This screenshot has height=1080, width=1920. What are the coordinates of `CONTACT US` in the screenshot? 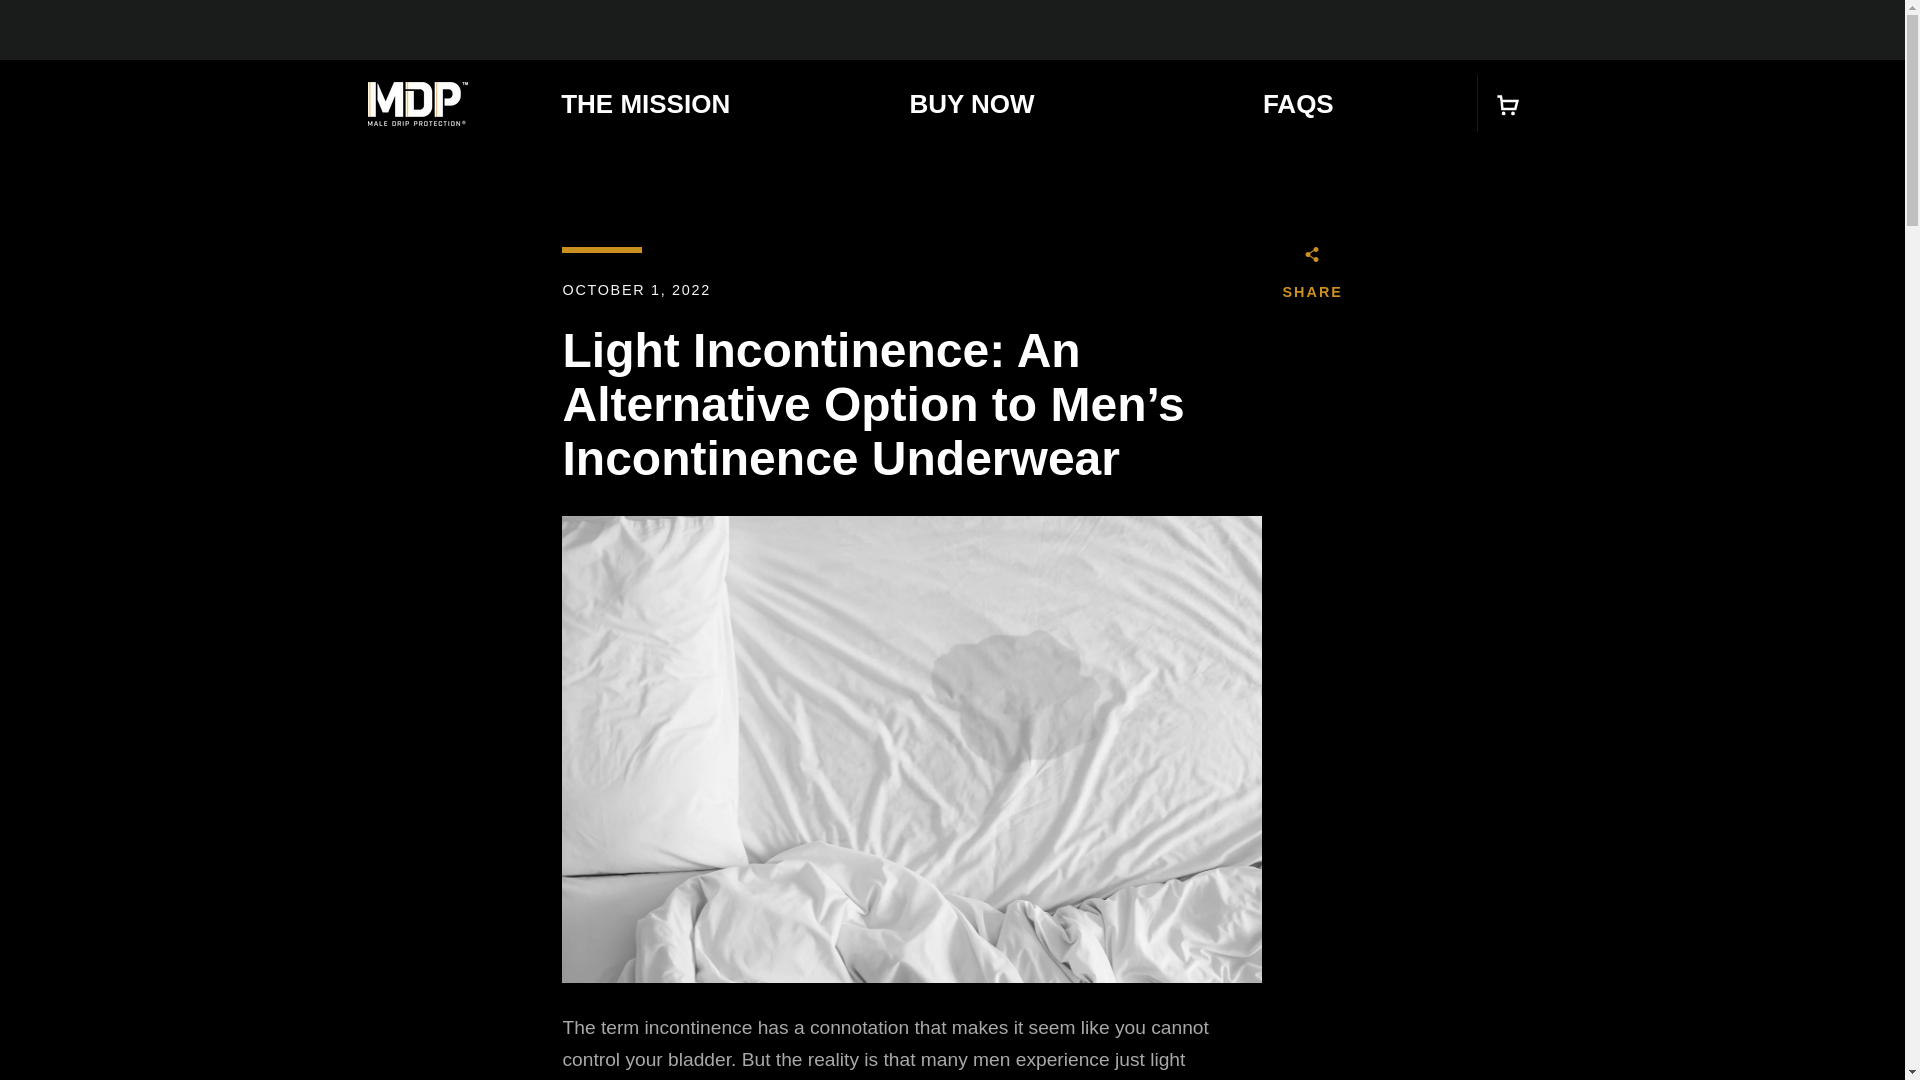 It's located at (674, 910).